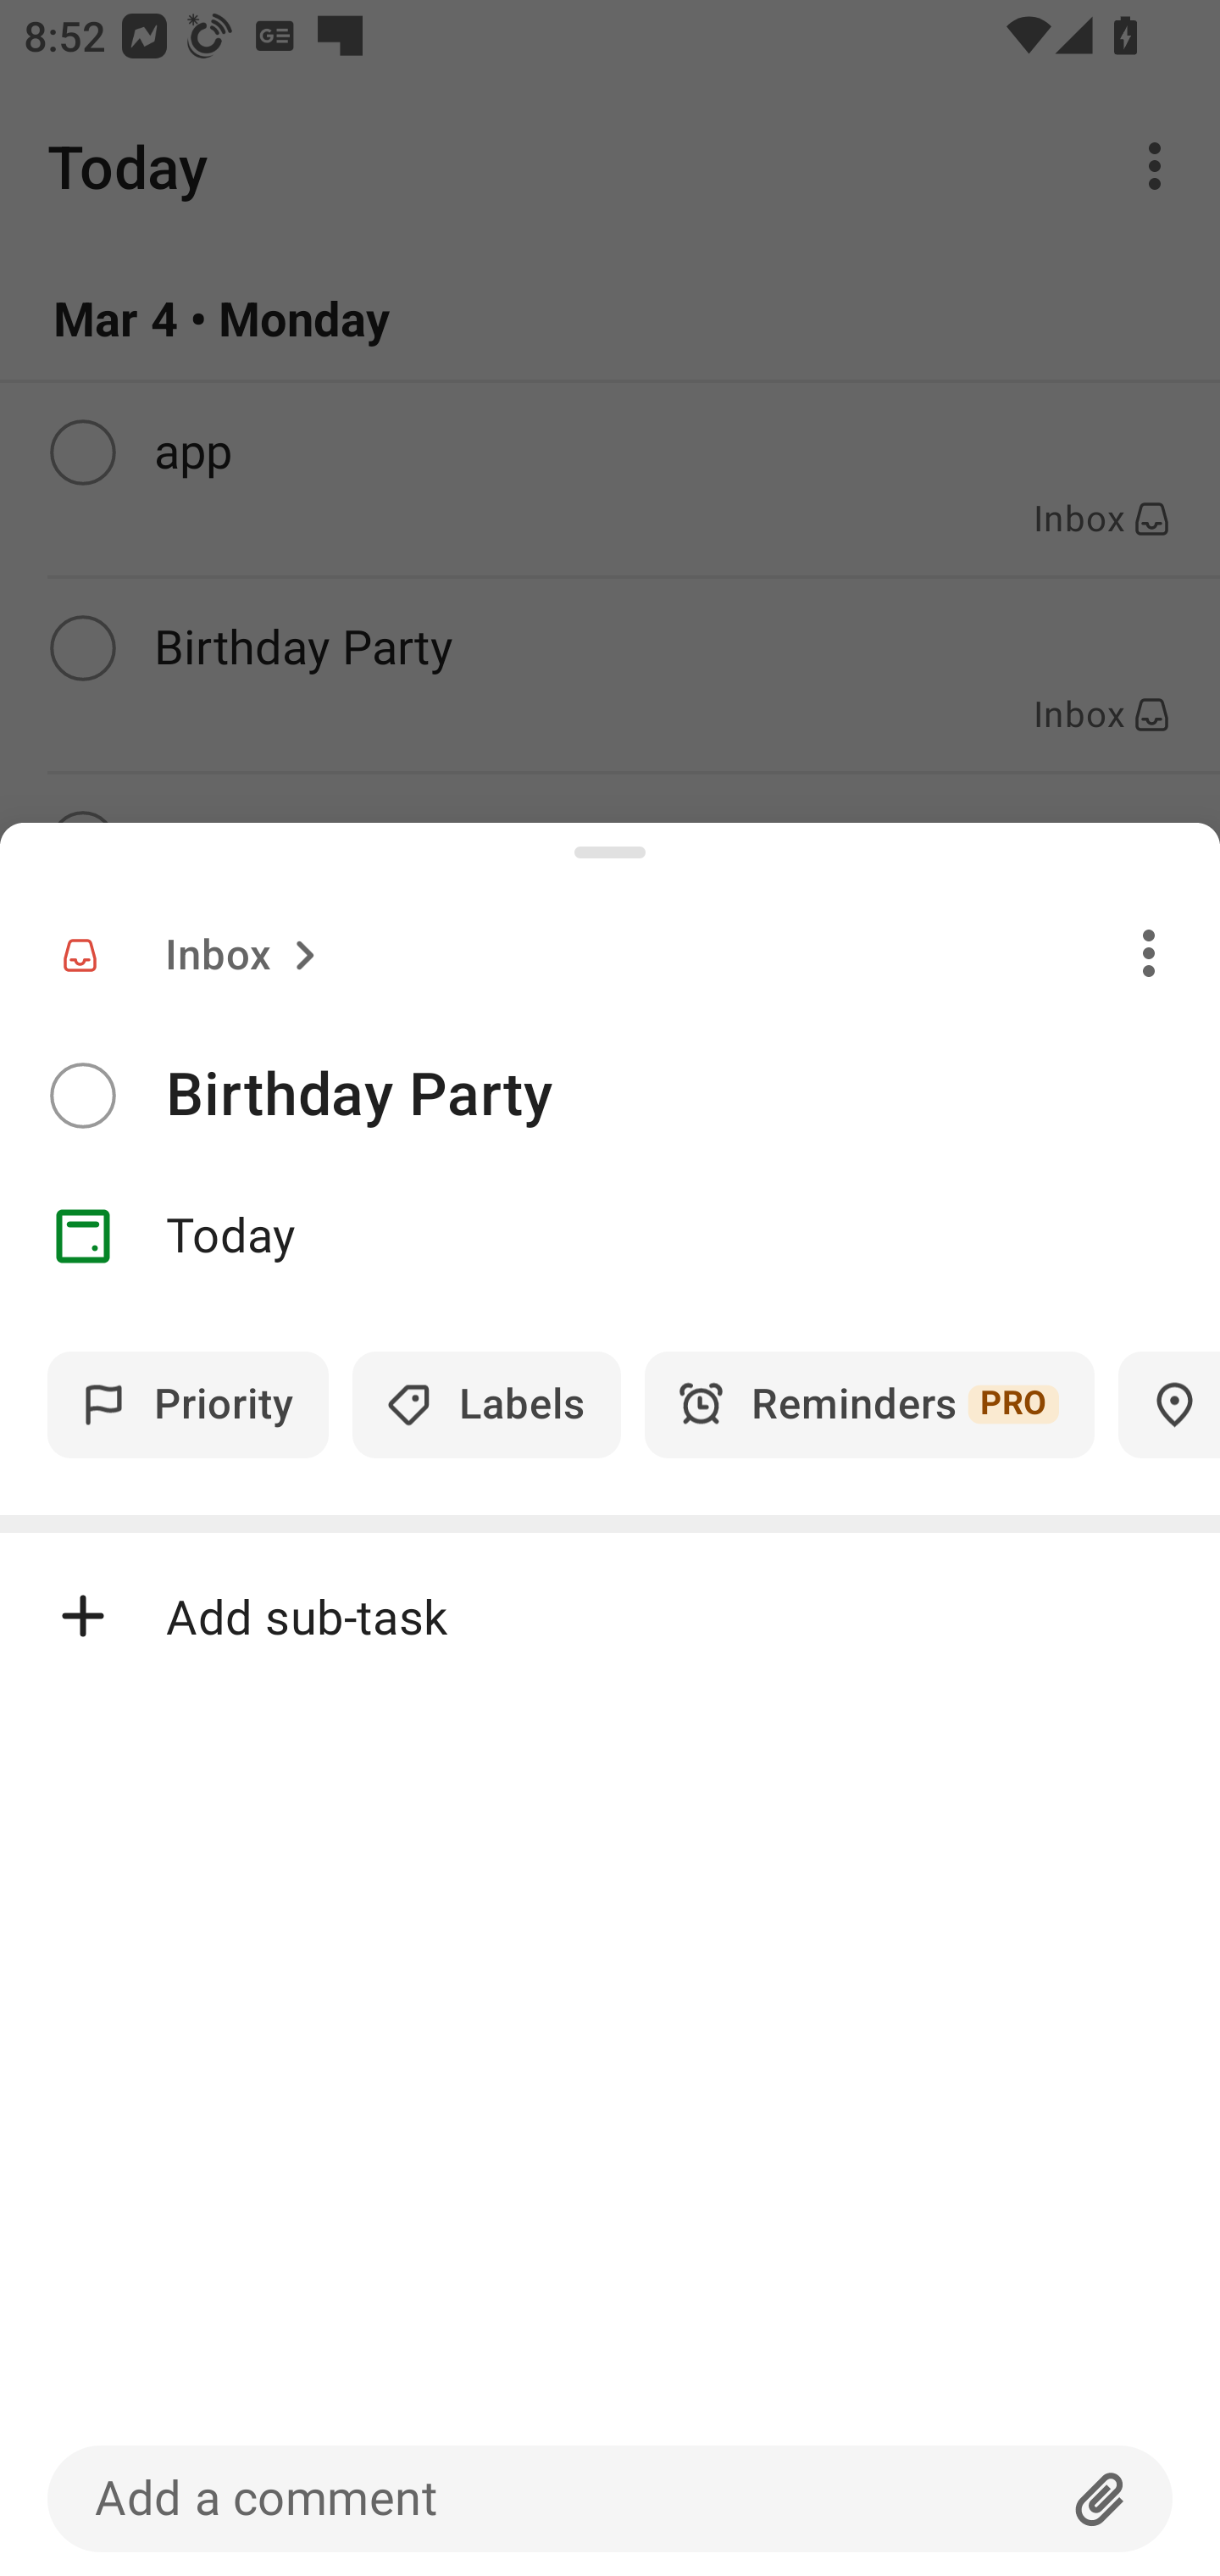  What do you see at coordinates (188, 1405) in the screenshot?
I see `Priority` at bounding box center [188, 1405].